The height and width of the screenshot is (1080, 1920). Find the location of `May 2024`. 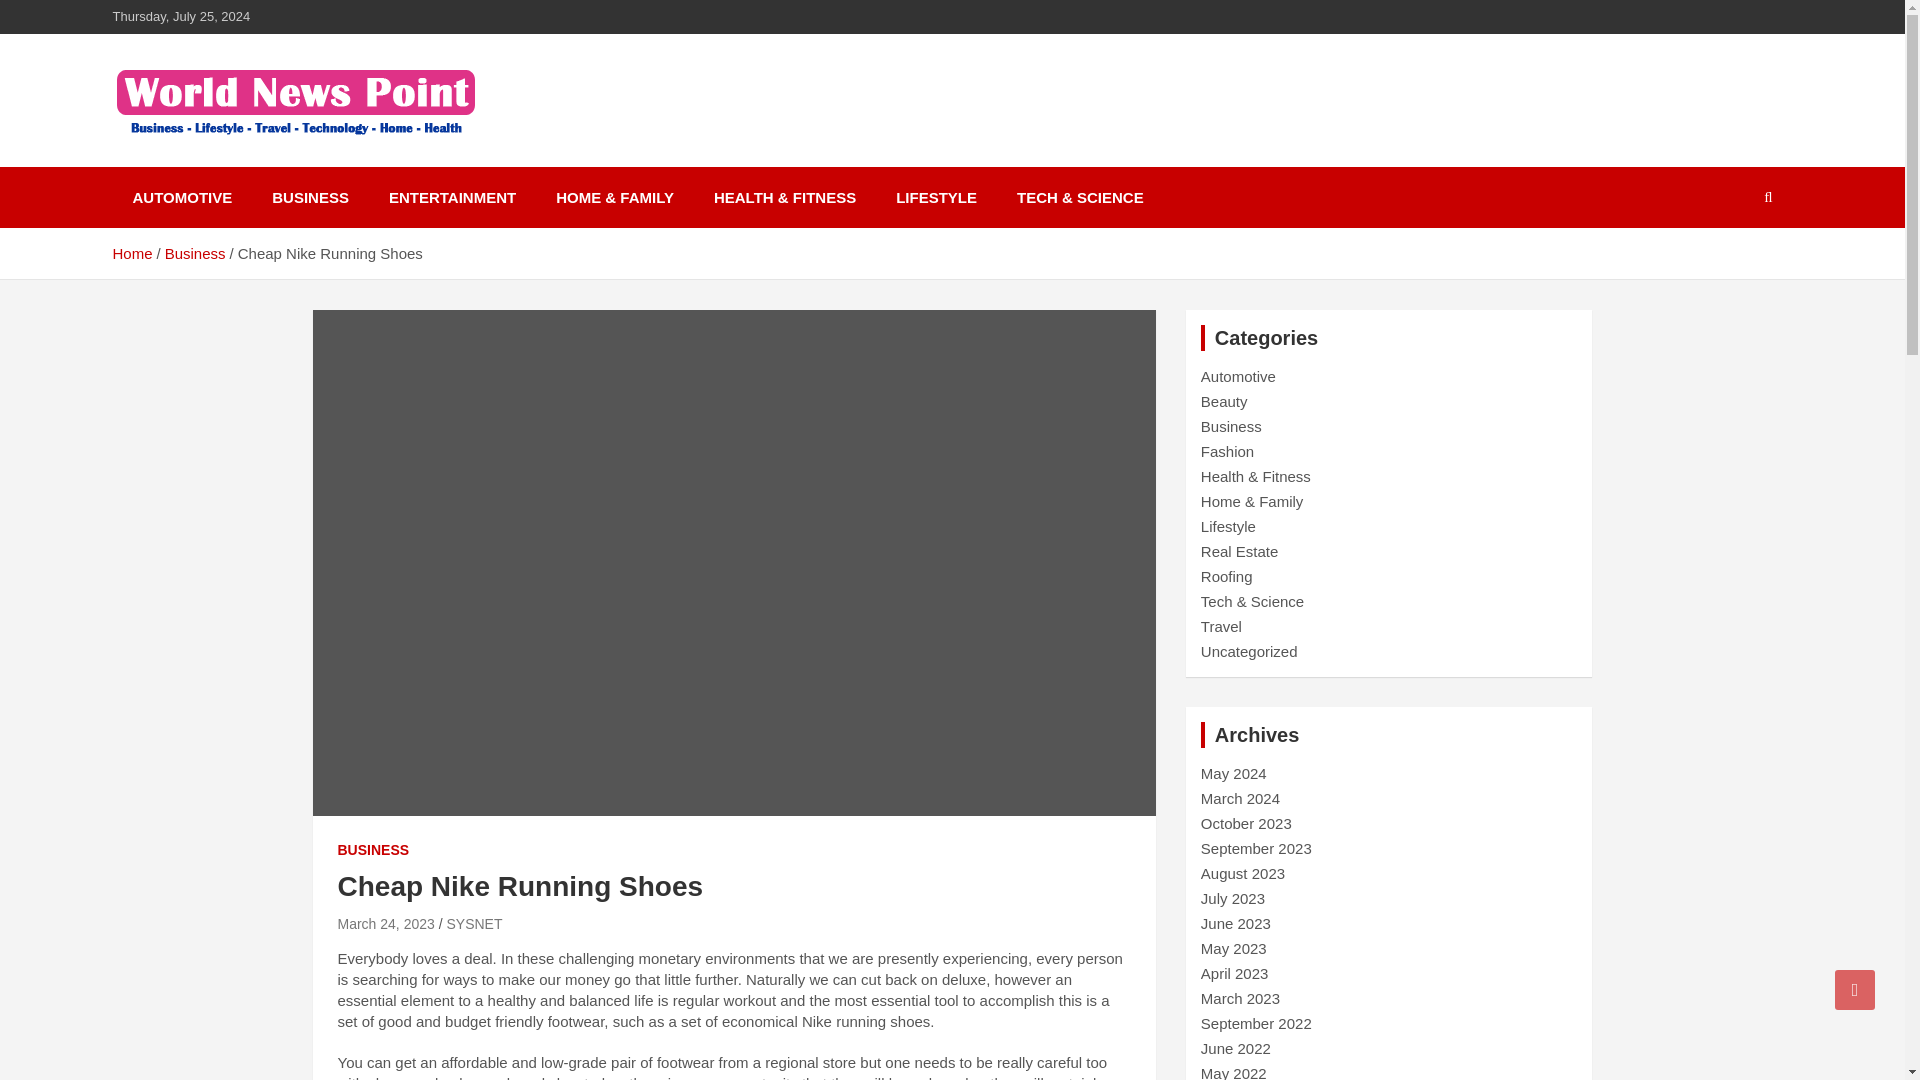

May 2024 is located at coordinates (1234, 772).